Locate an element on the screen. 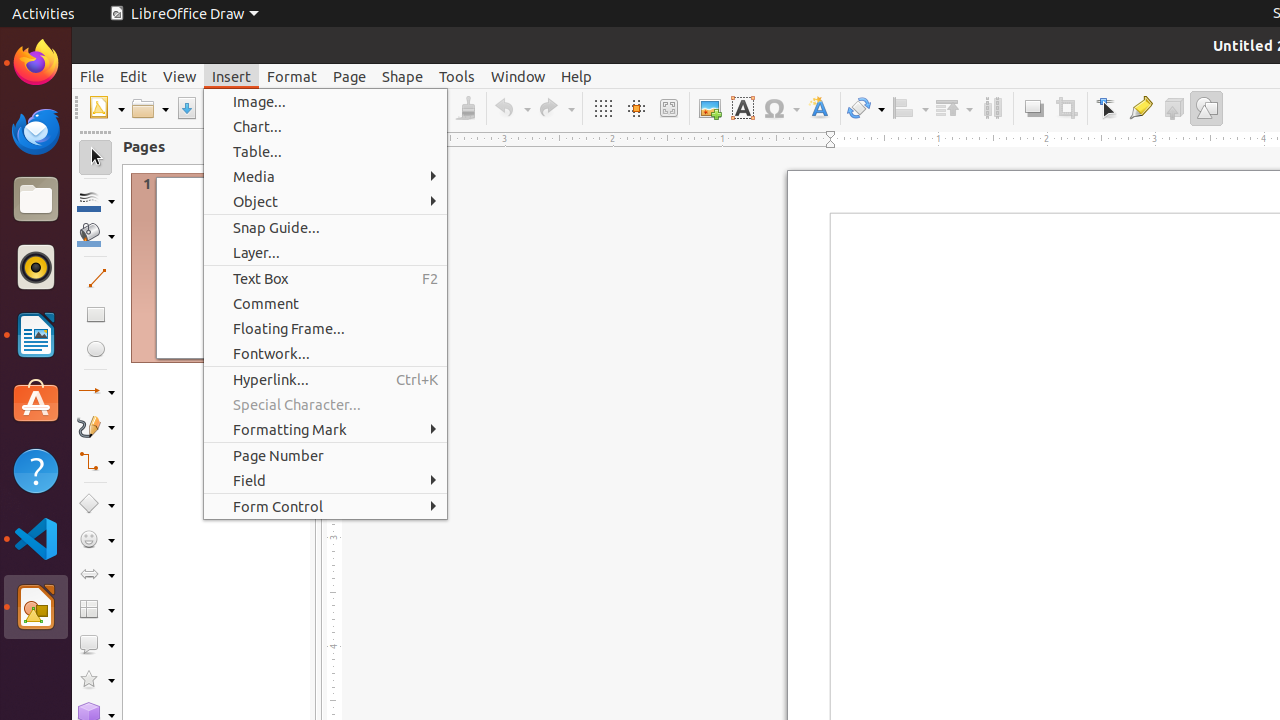  Edit Points is located at coordinates (1108, 108).